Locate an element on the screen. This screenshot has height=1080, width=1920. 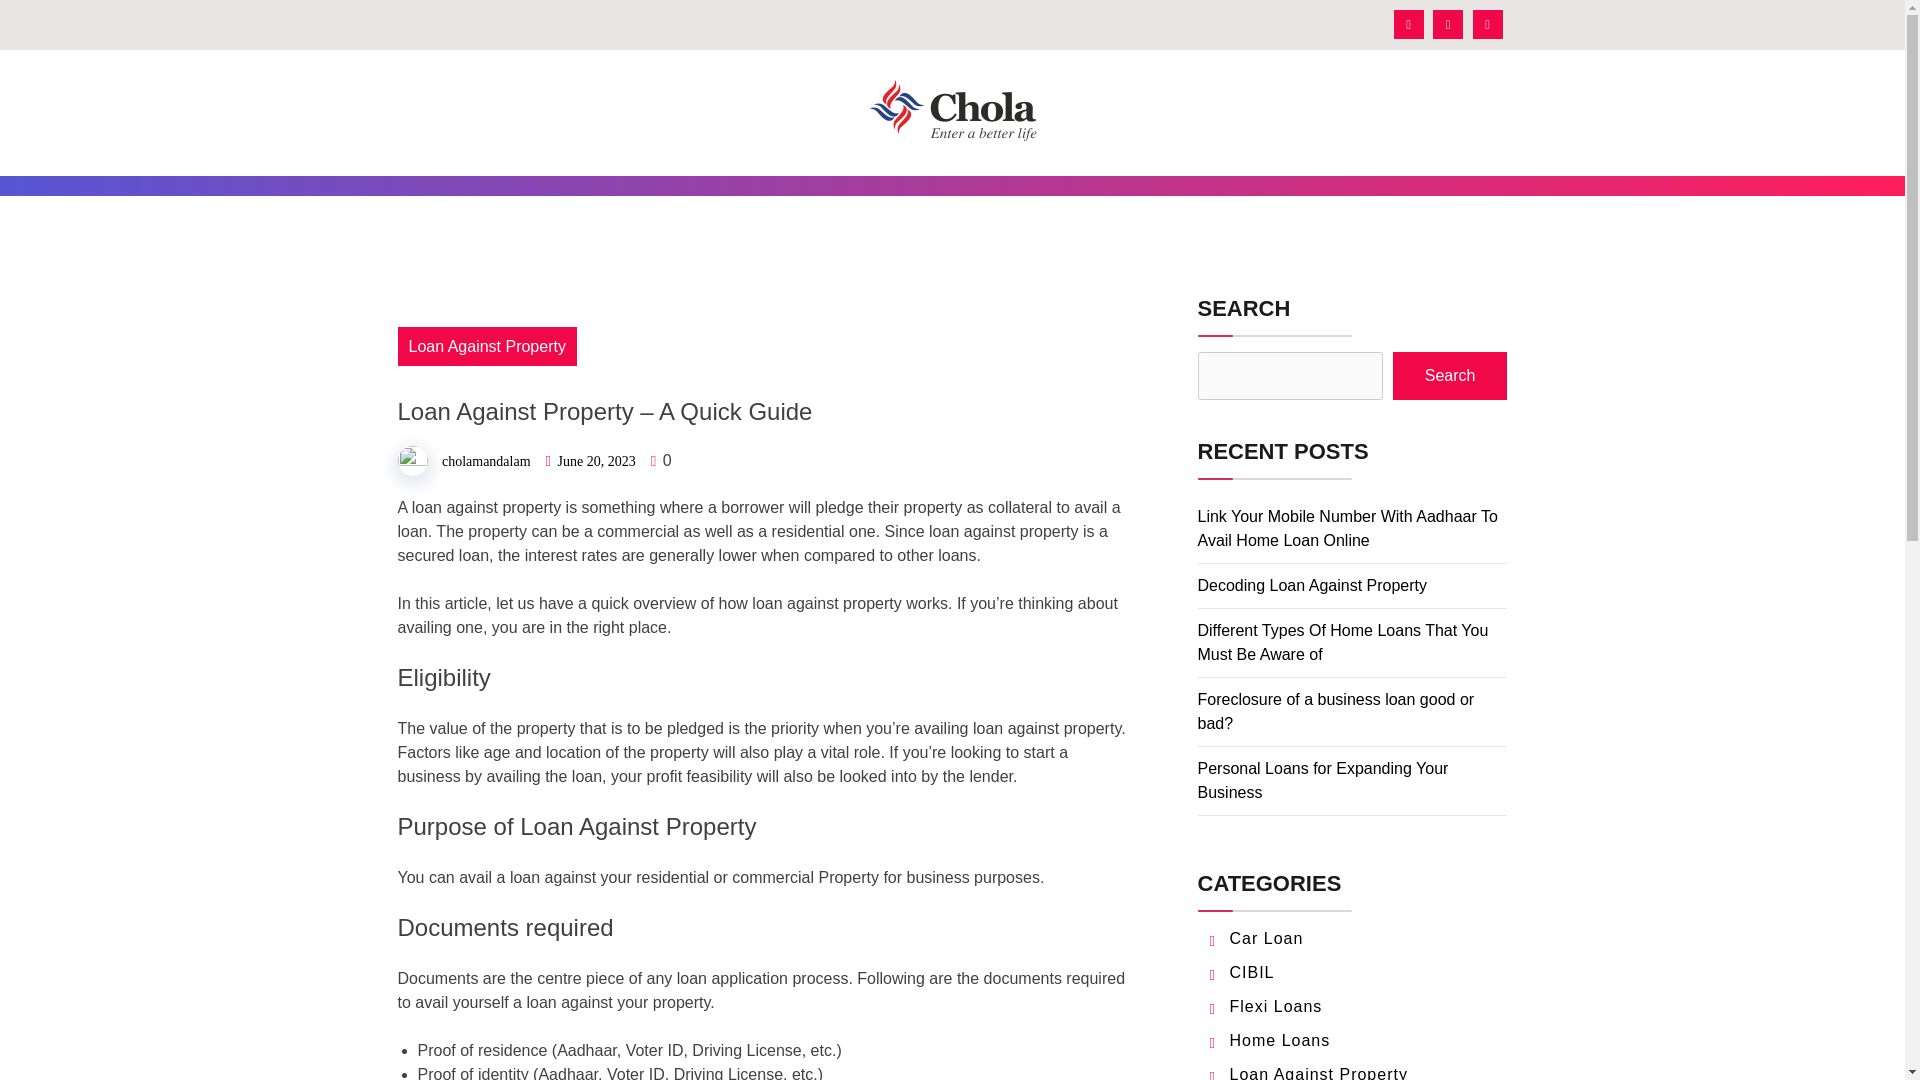
June 20, 2023 is located at coordinates (596, 460).